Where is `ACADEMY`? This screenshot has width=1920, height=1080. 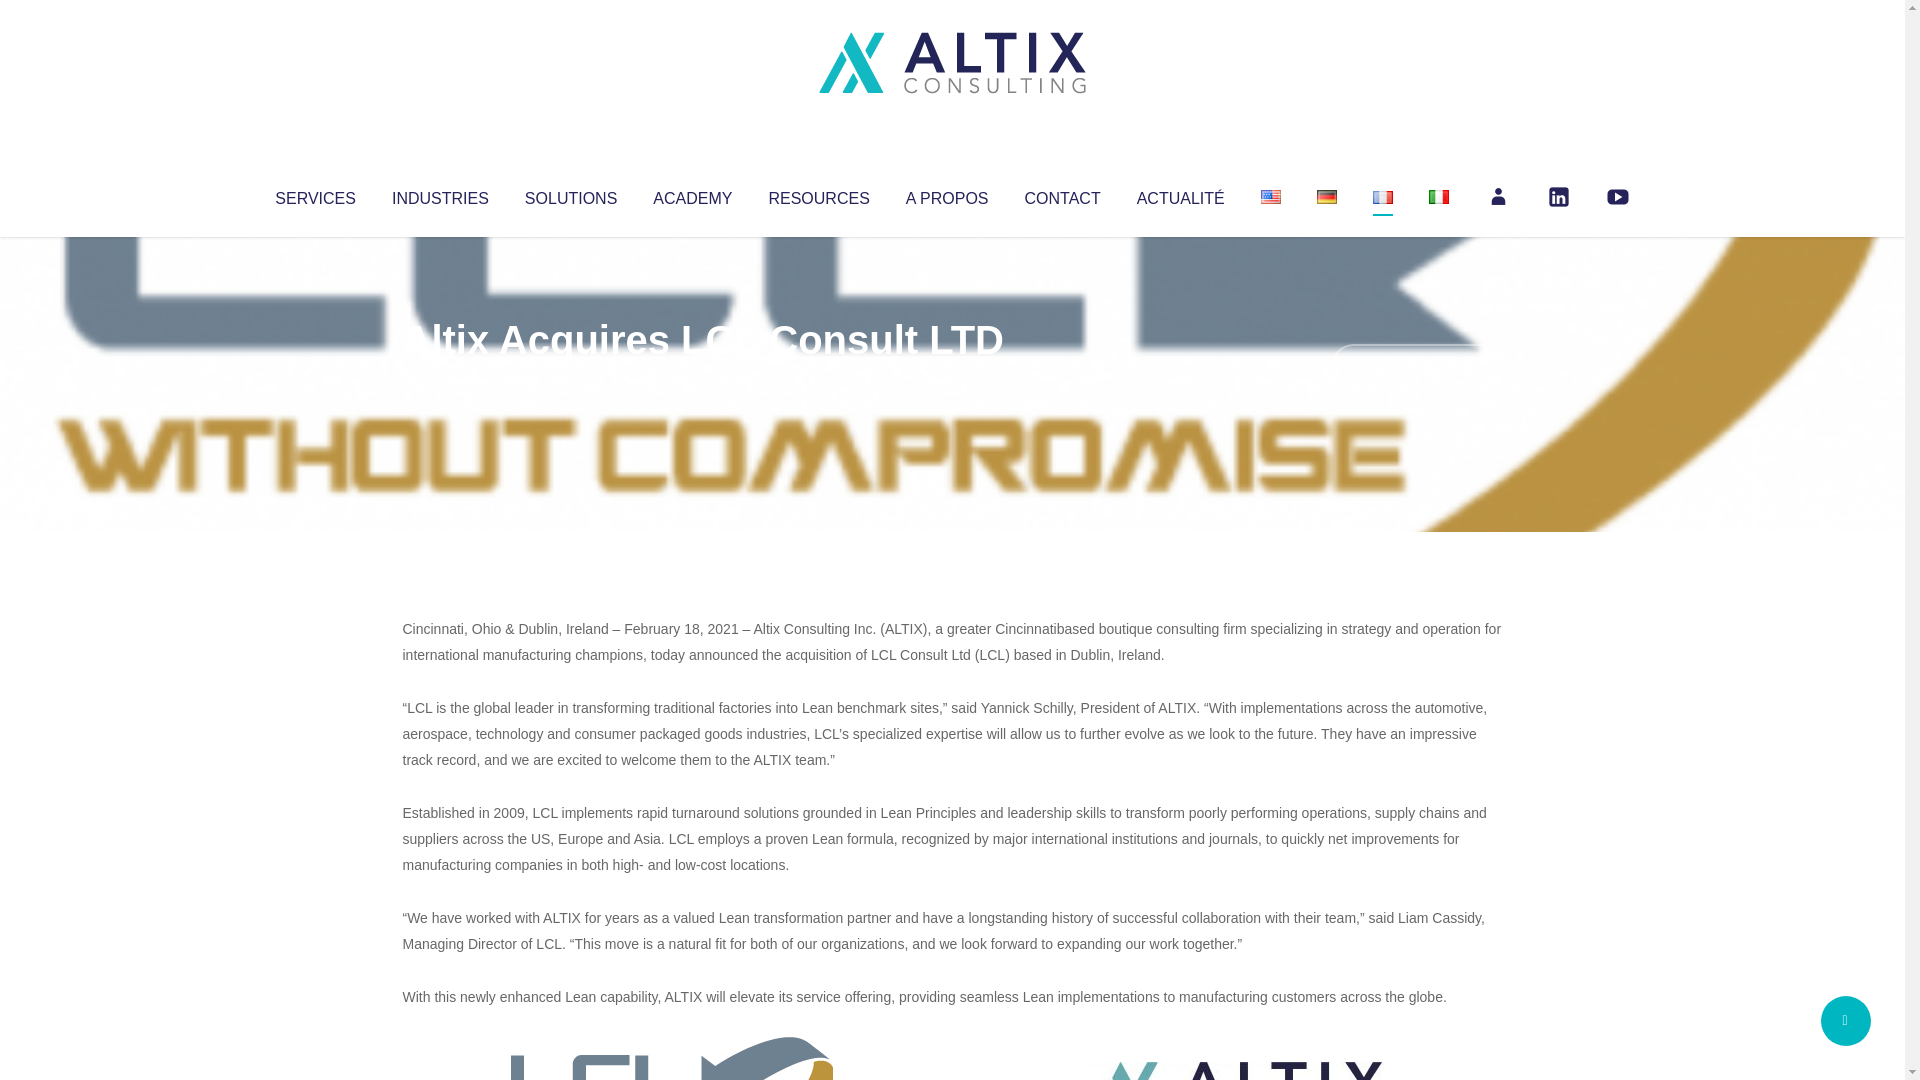 ACADEMY is located at coordinates (692, 194).